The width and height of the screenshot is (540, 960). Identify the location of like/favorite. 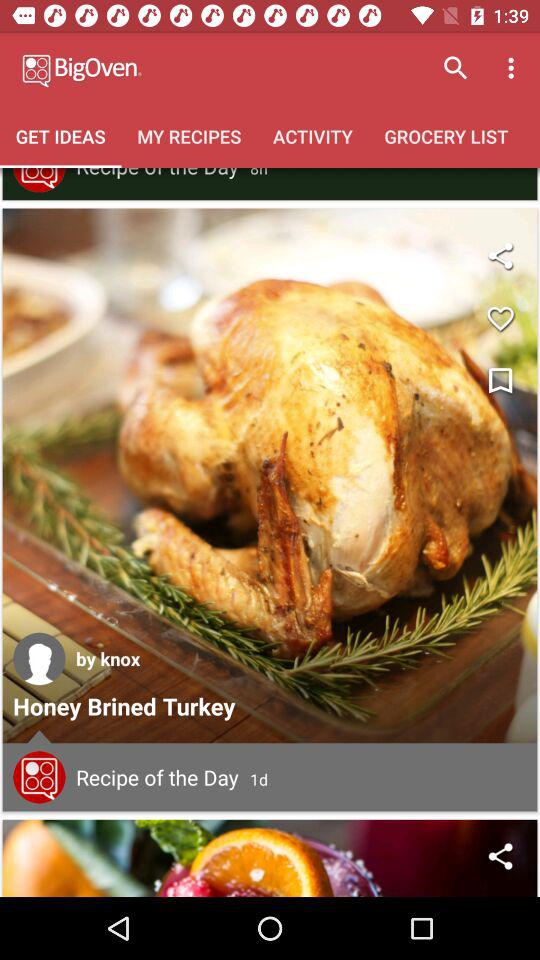
(500, 318).